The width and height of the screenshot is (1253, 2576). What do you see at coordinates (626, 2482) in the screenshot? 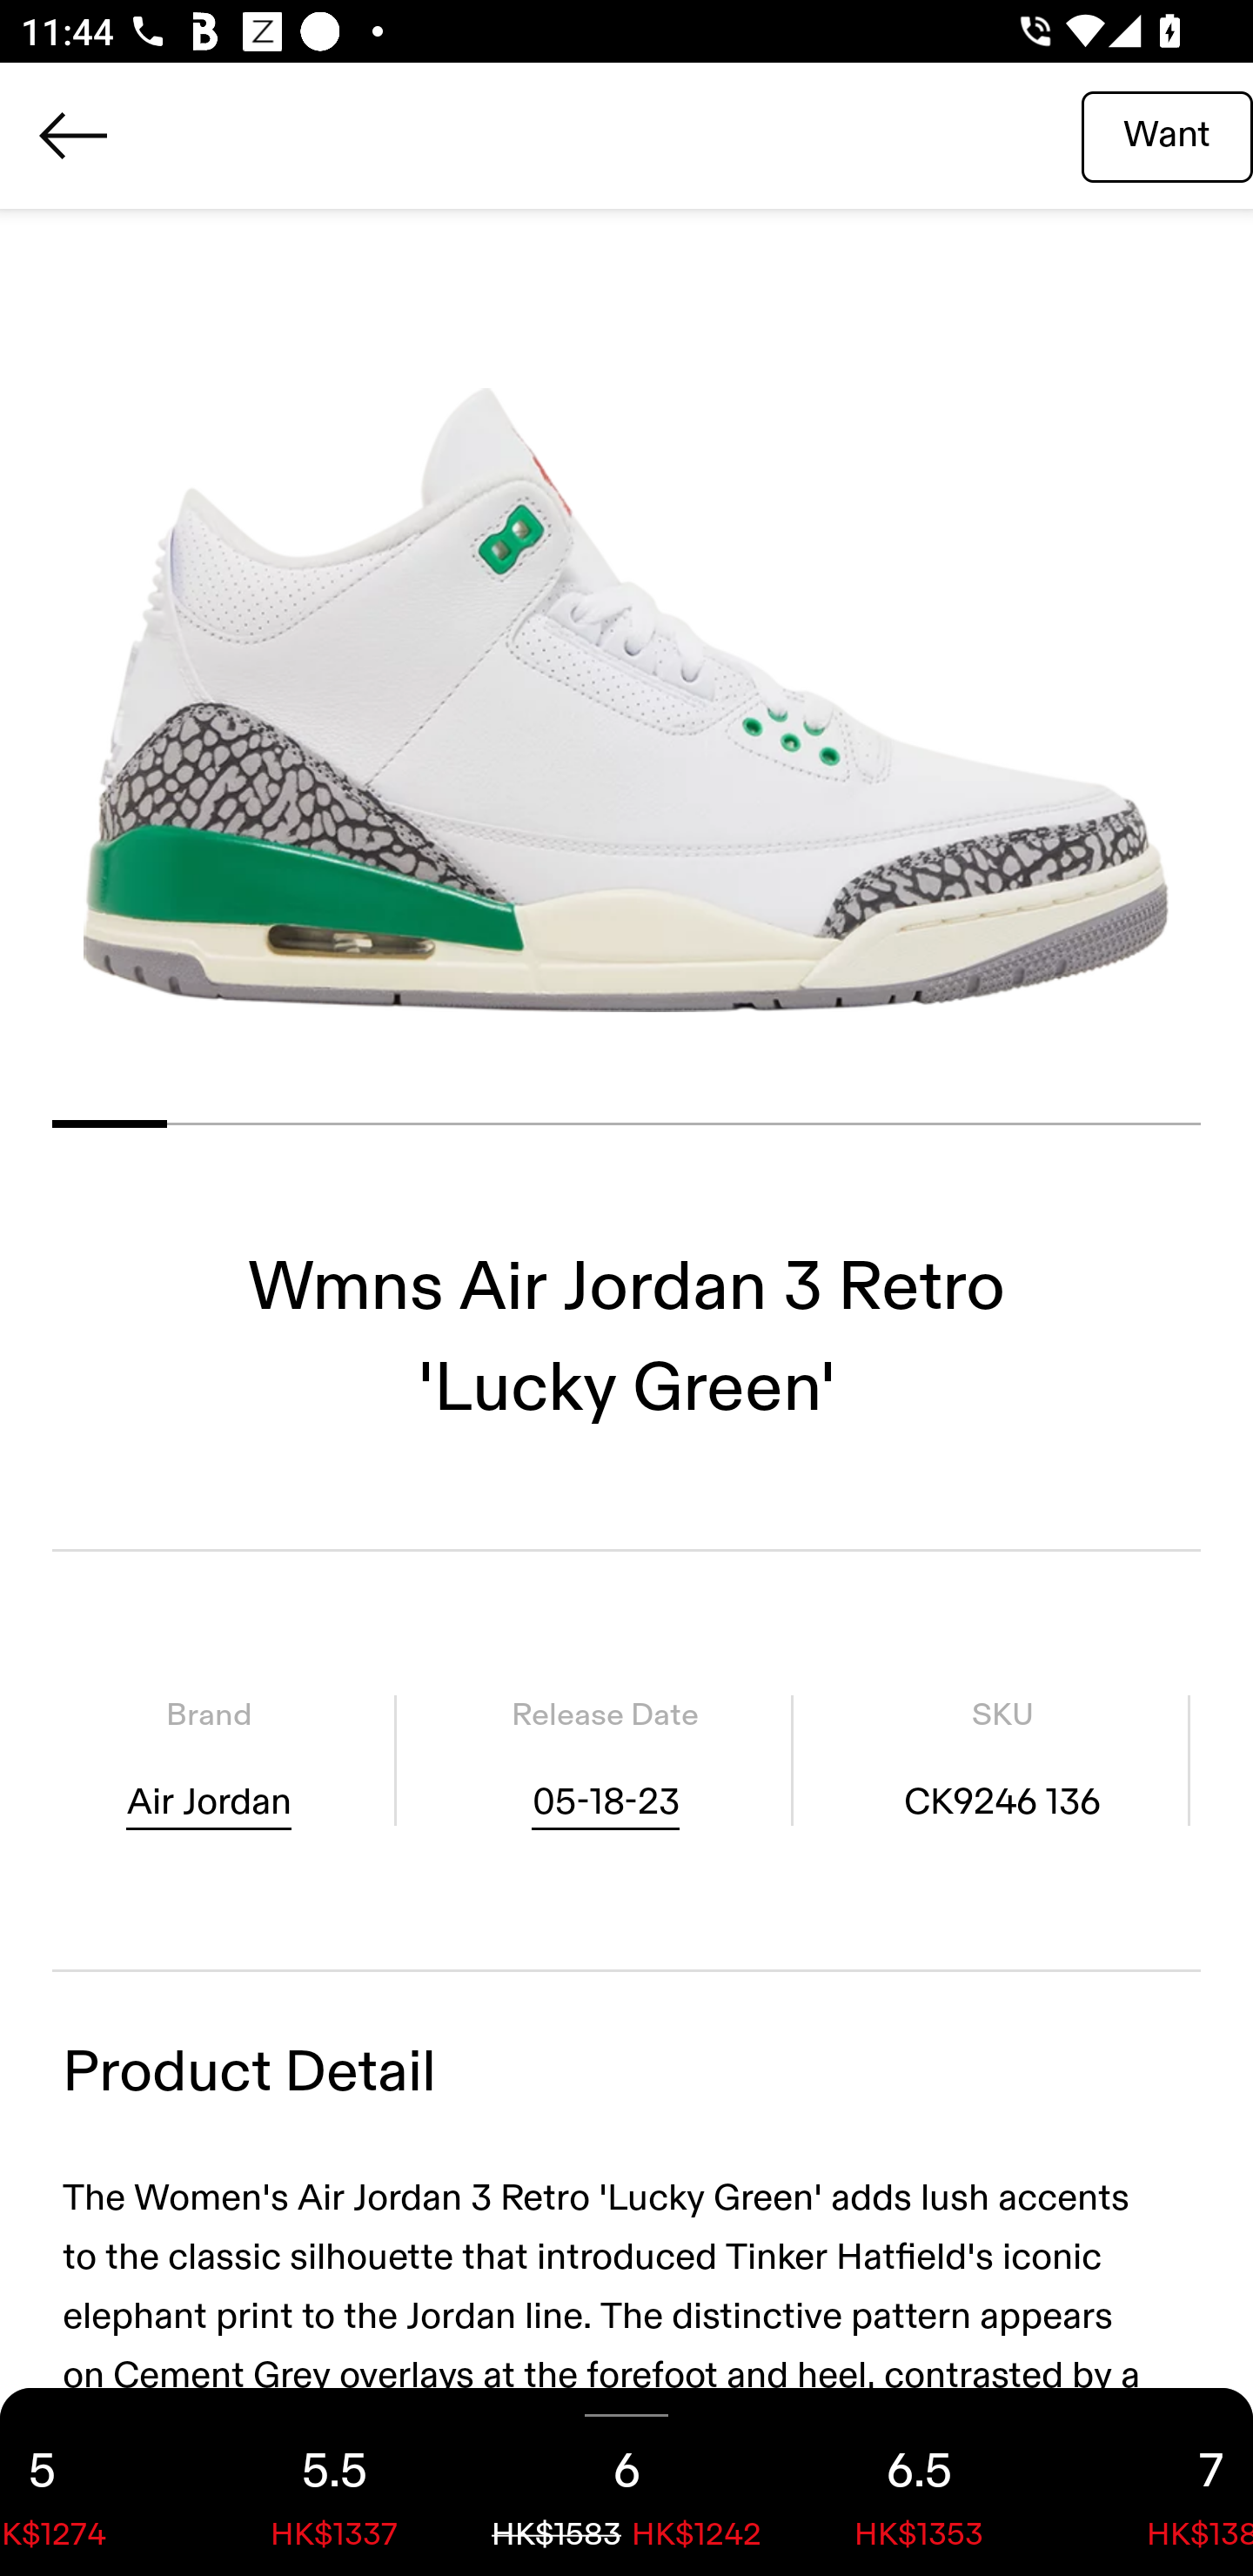
I see `6 HK$1583 HK$1242` at bounding box center [626, 2482].